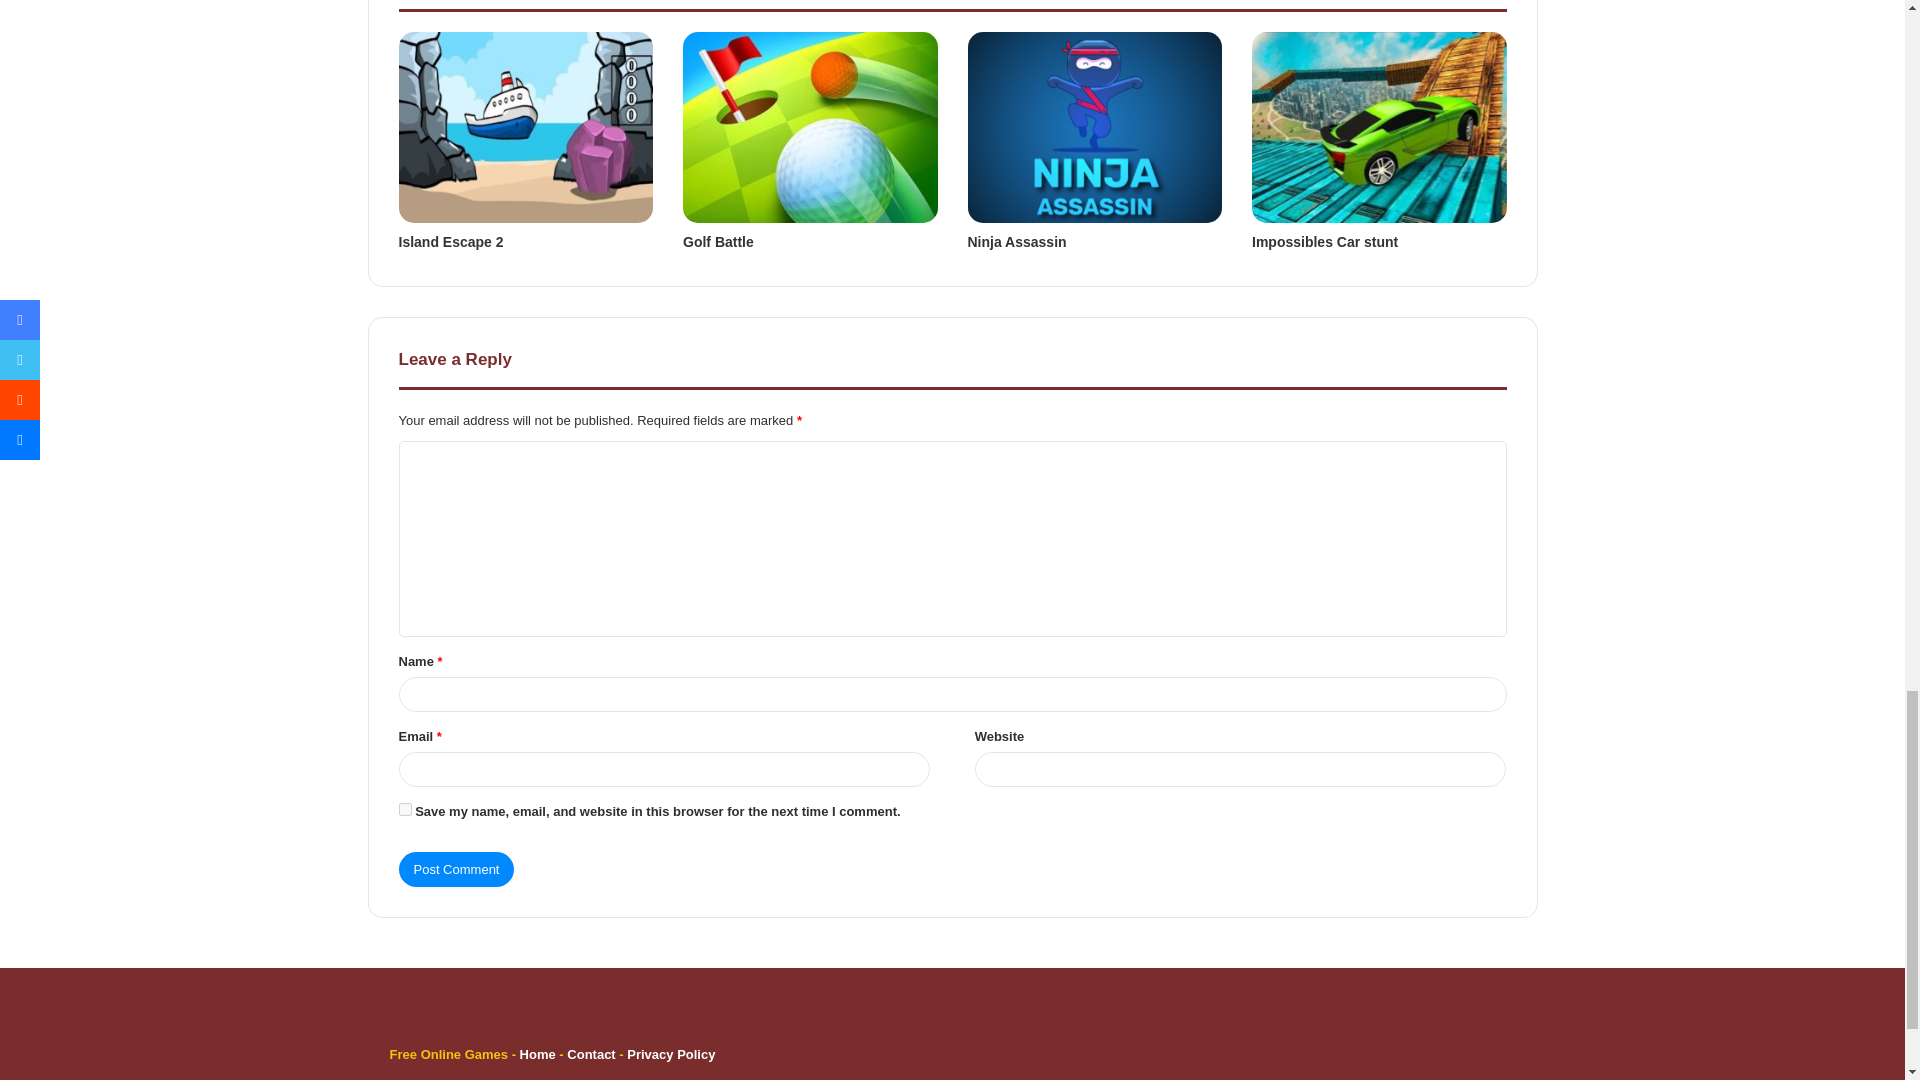 The image size is (1920, 1080). I want to click on Impossibles Car stunt, so click(1324, 242).